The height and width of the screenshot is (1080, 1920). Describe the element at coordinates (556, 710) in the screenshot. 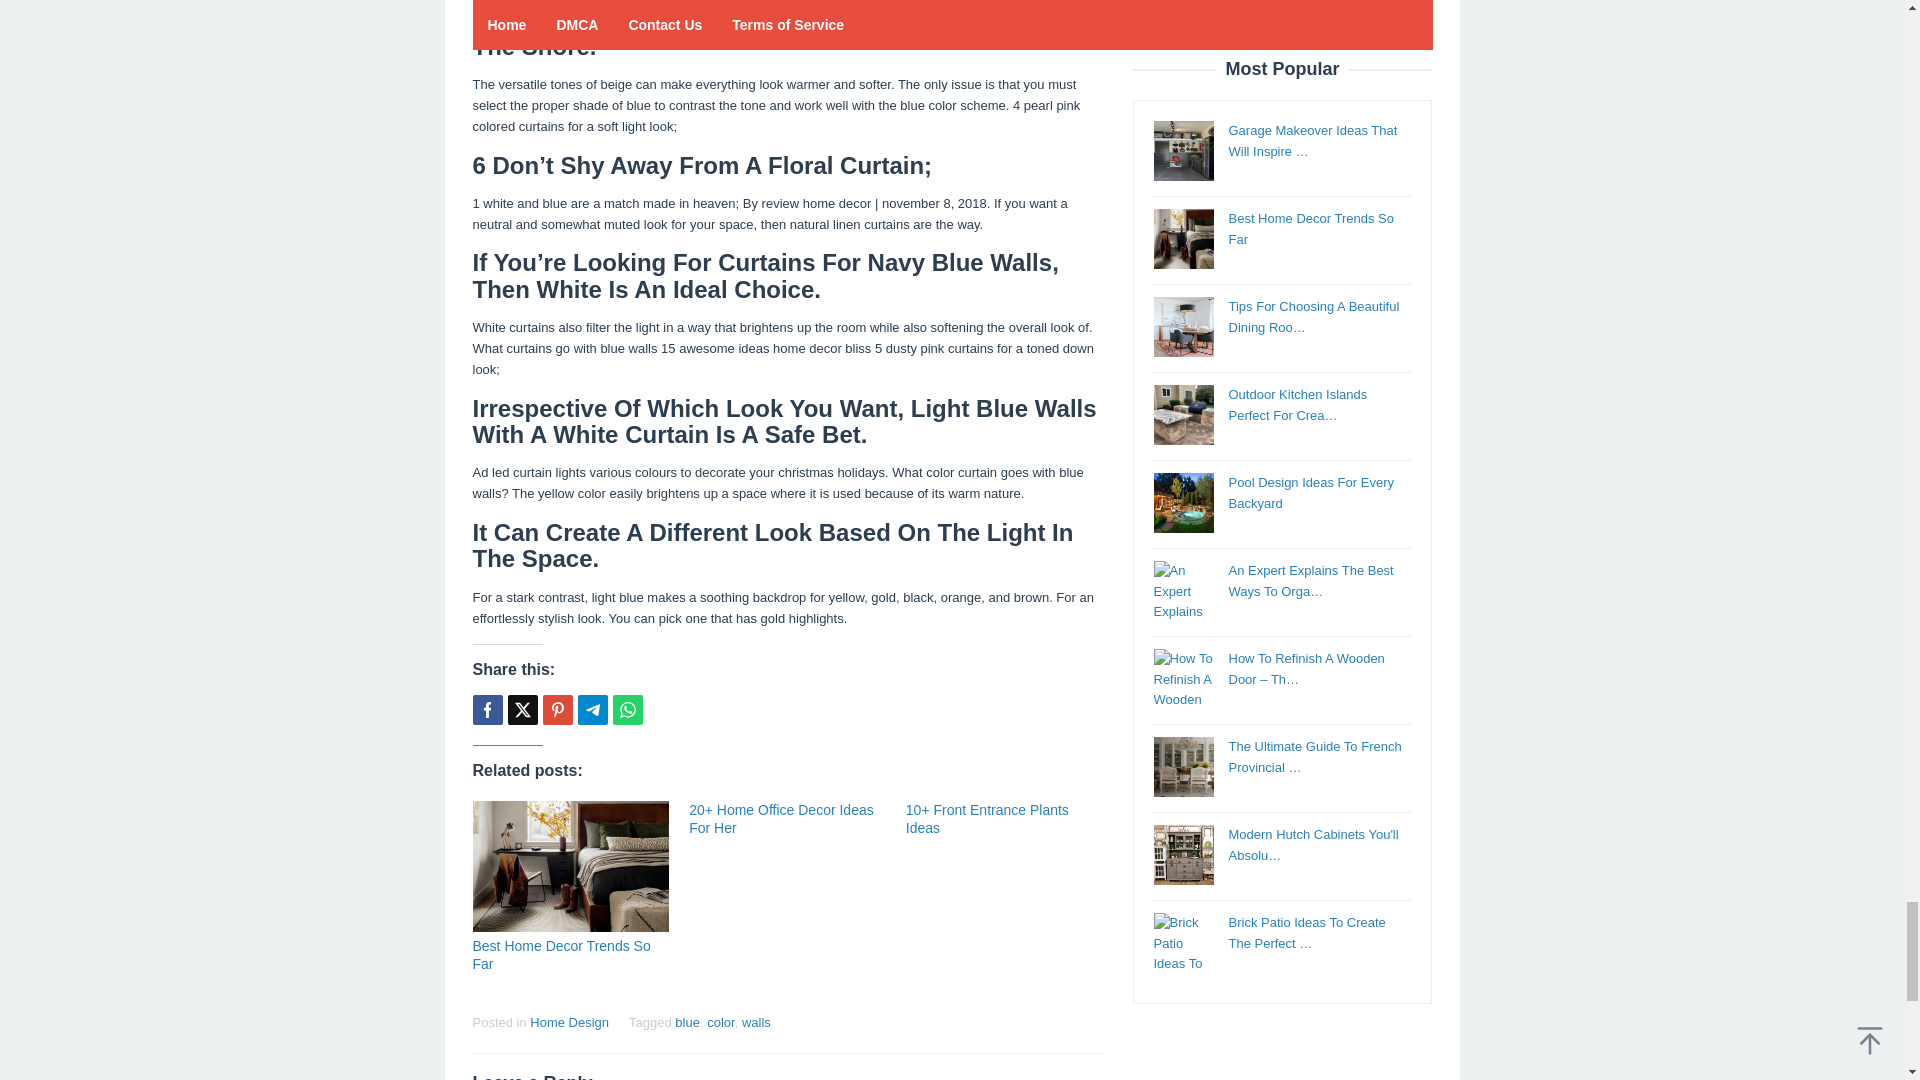

I see `Pin this` at that location.